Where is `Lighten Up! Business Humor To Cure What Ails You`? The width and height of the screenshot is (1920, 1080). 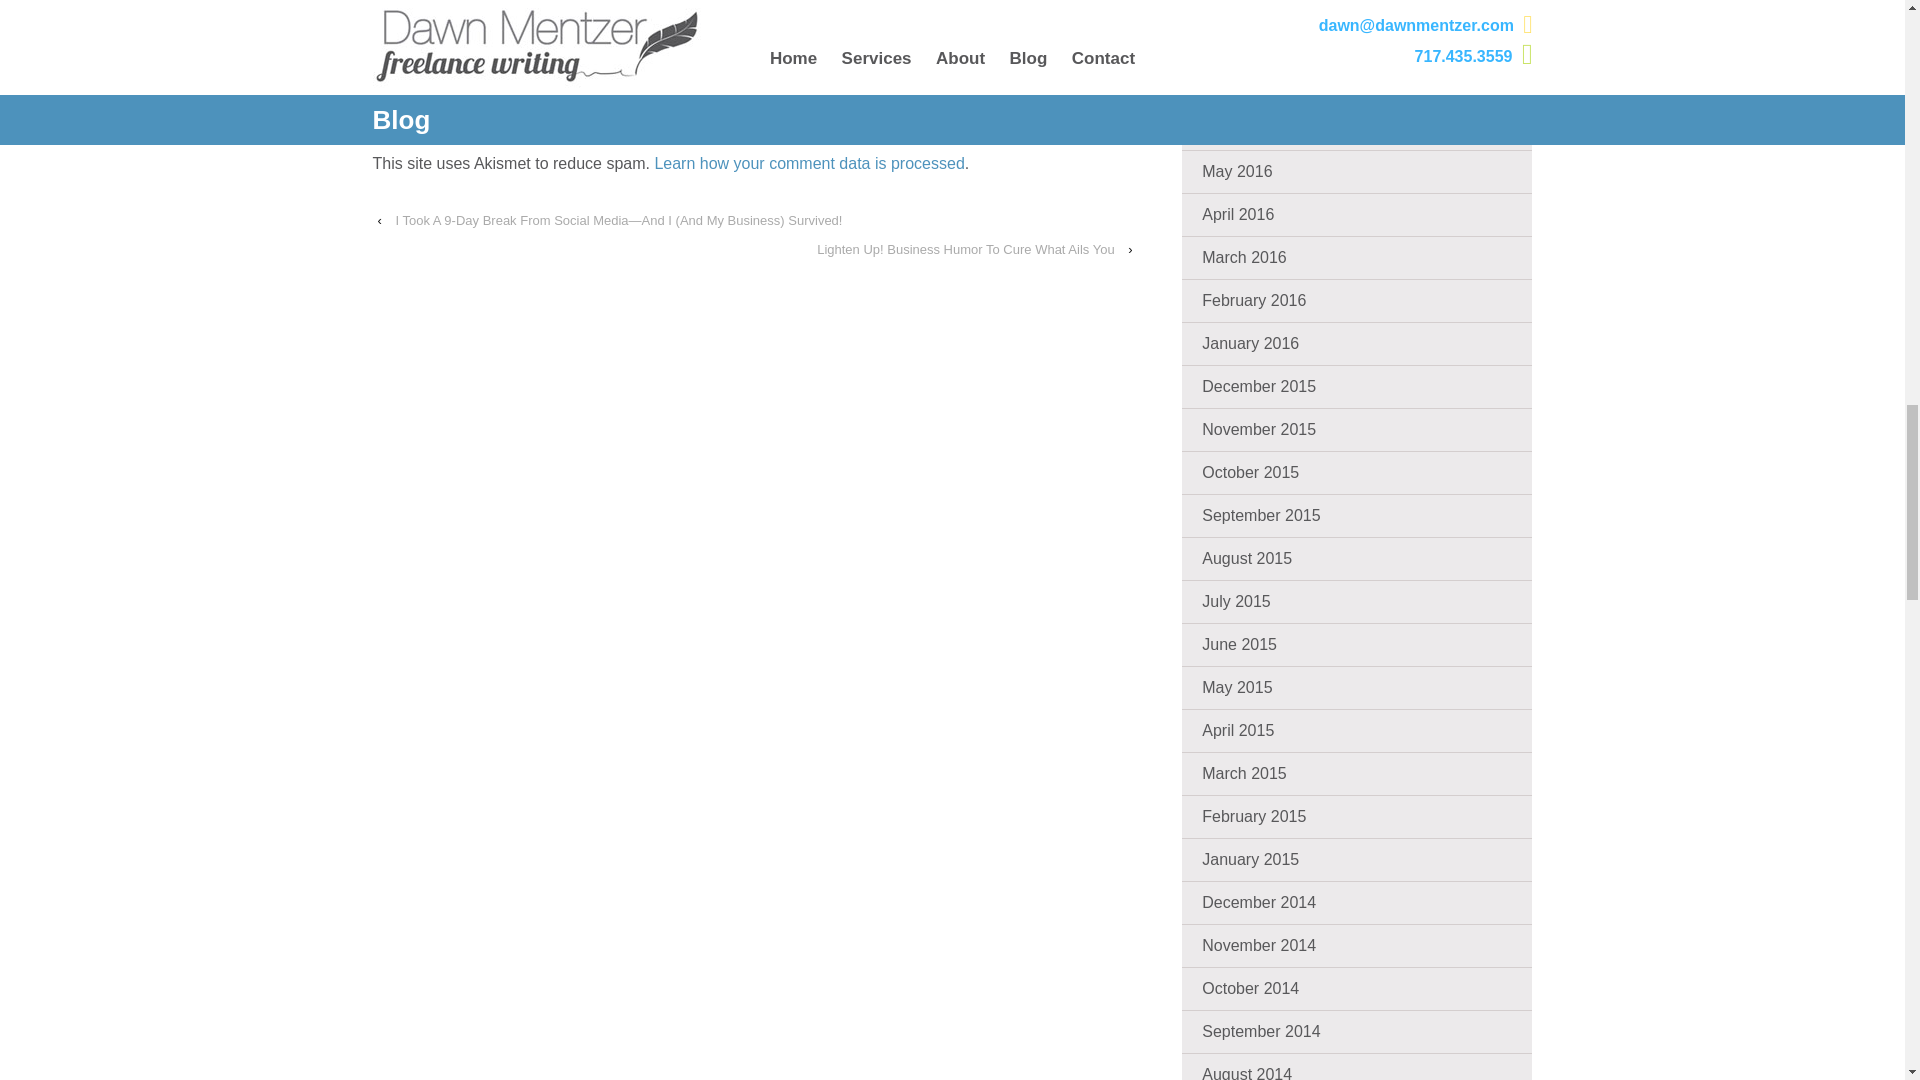
Lighten Up! Business Humor To Cure What Ails You is located at coordinates (964, 249).